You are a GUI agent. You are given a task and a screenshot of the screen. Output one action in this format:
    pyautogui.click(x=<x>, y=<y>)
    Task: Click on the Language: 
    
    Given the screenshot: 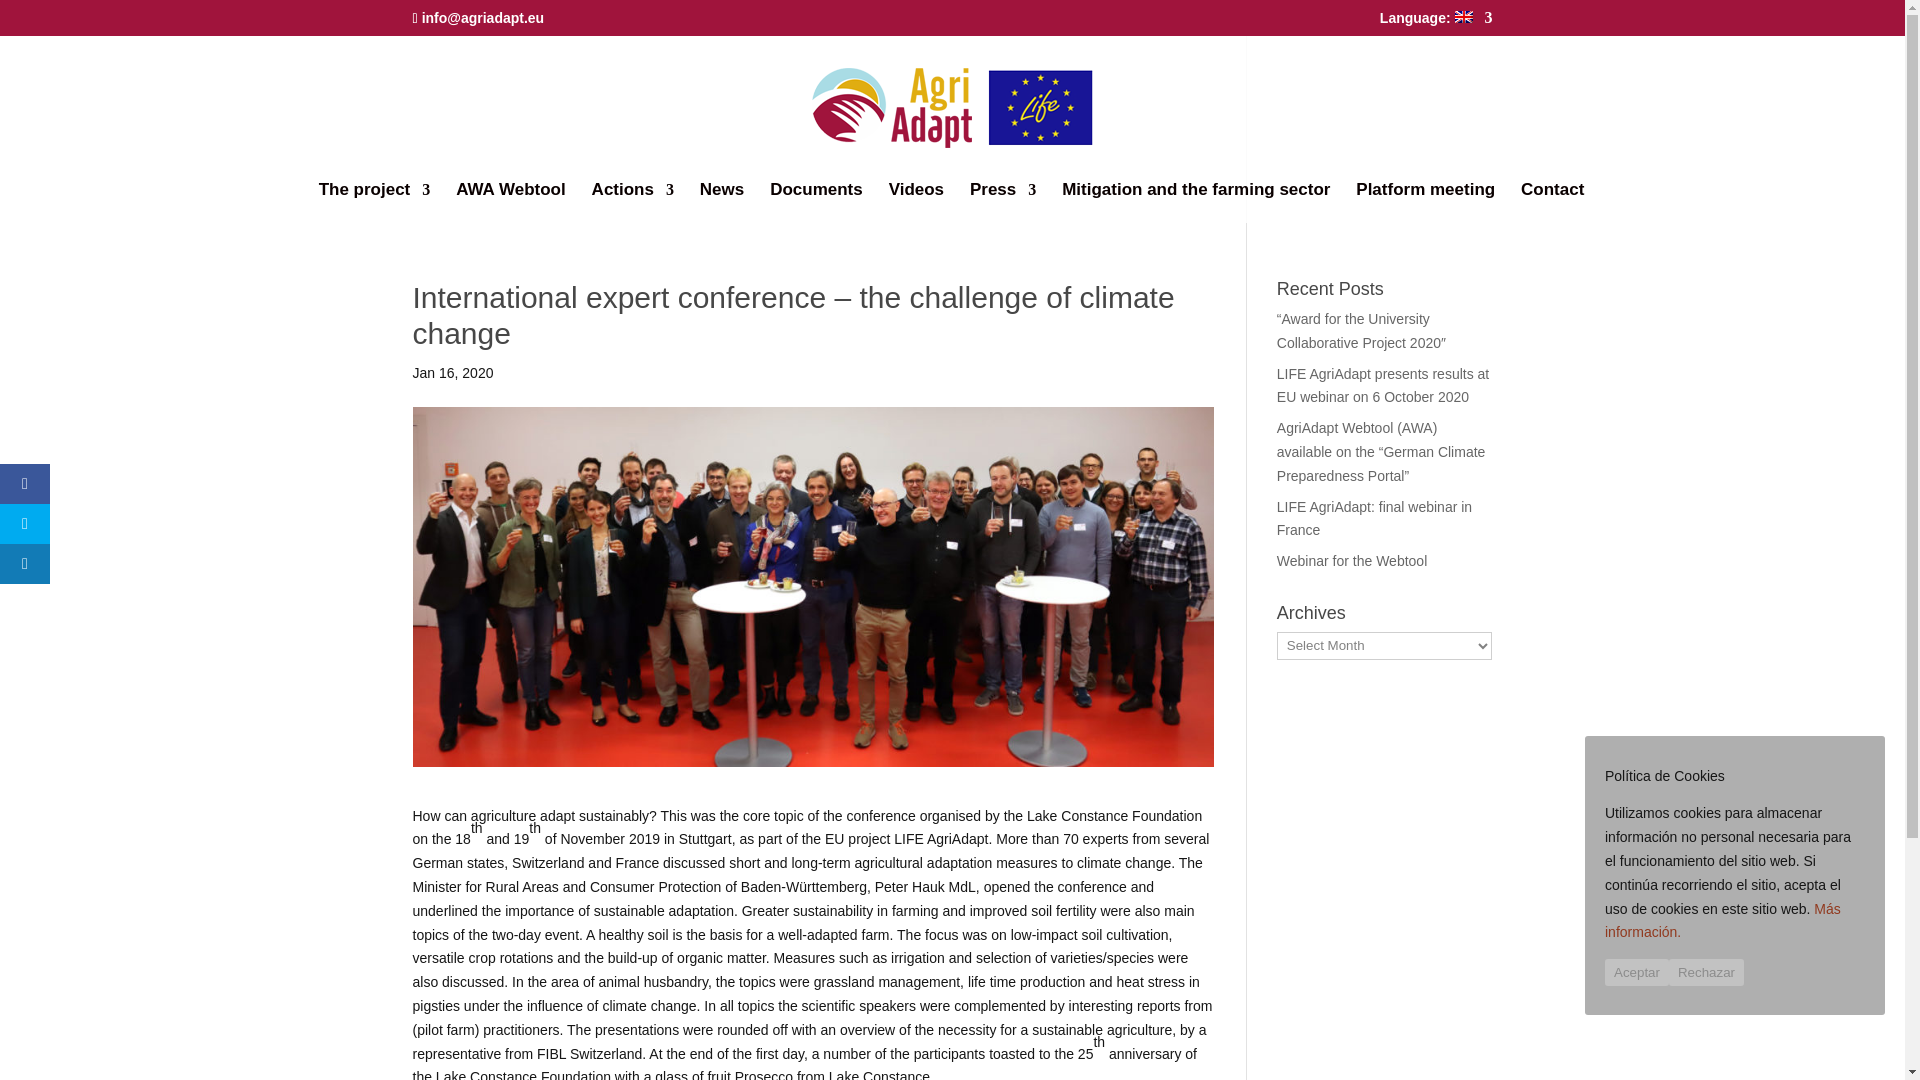 What is the action you would take?
    pyautogui.click(x=1436, y=22)
    